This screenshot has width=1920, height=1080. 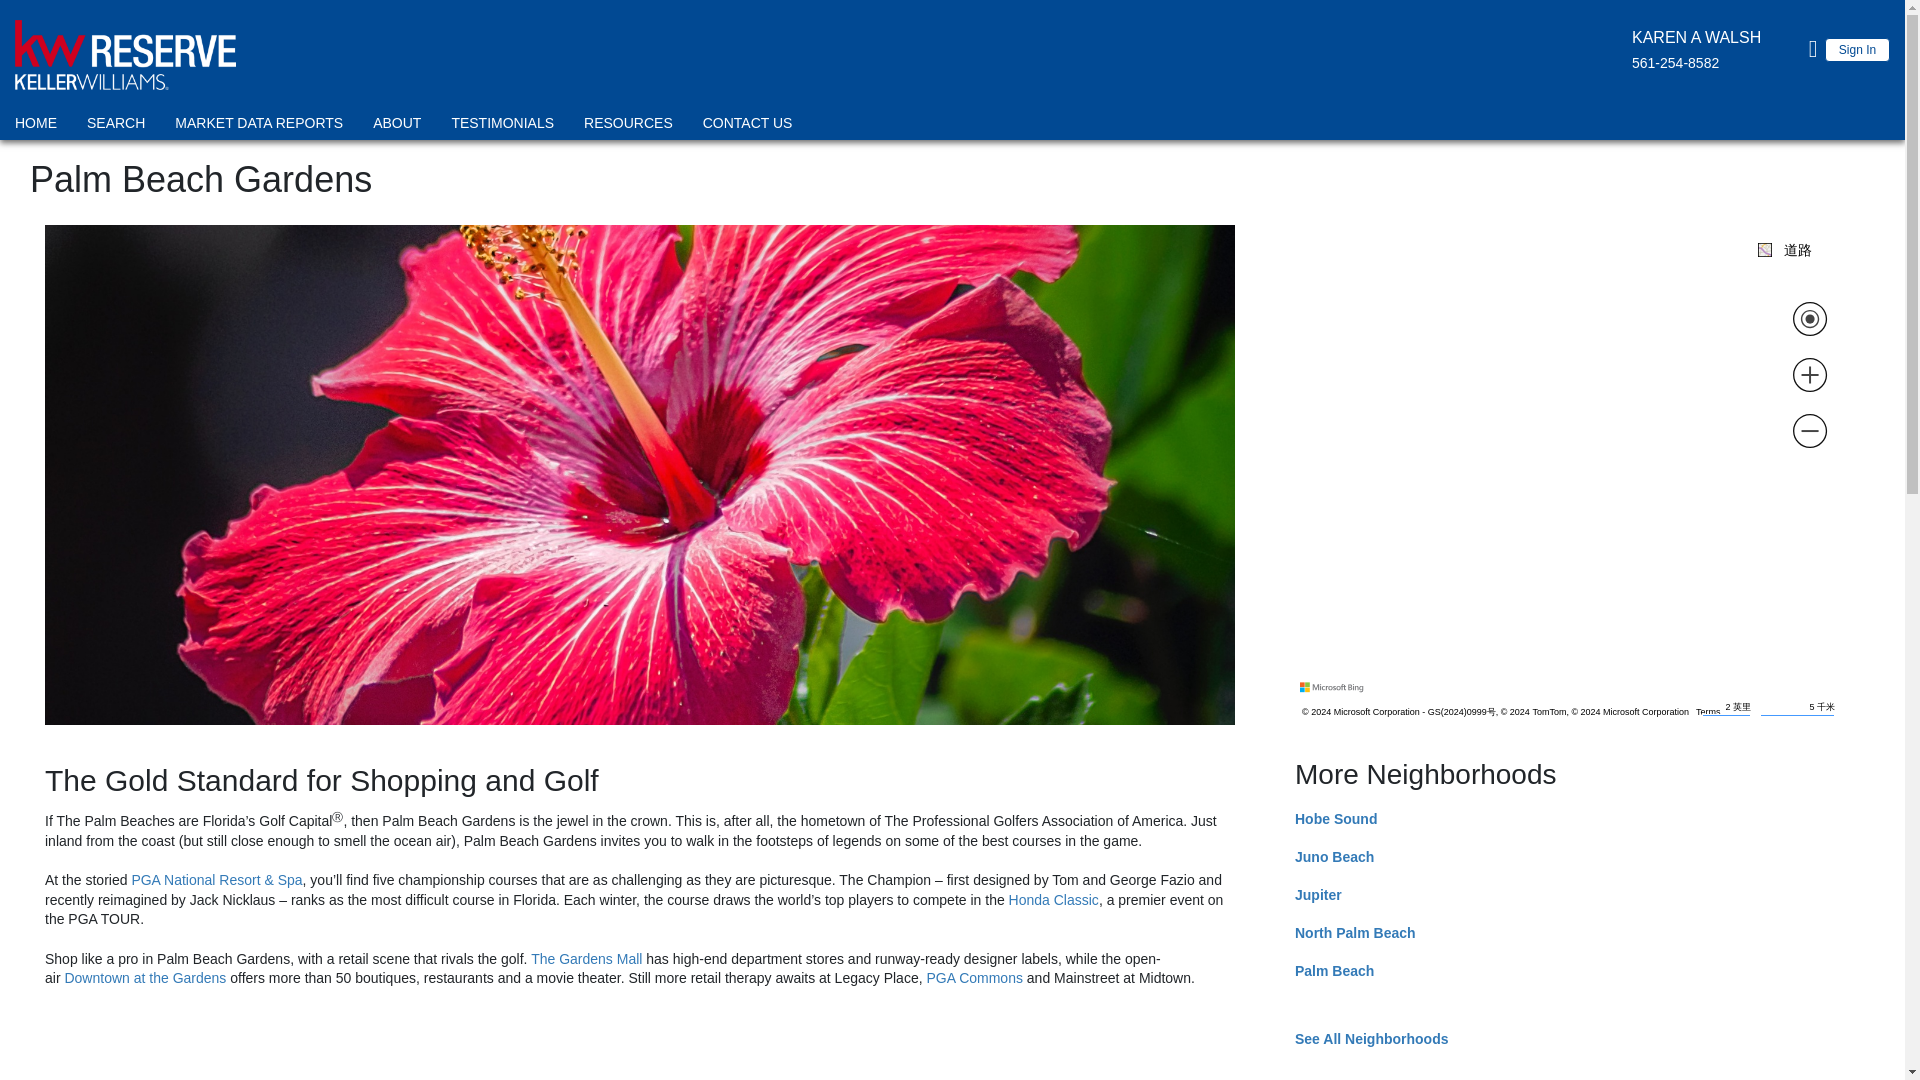 What do you see at coordinates (628, 126) in the screenshot?
I see `RESOURCES` at bounding box center [628, 126].